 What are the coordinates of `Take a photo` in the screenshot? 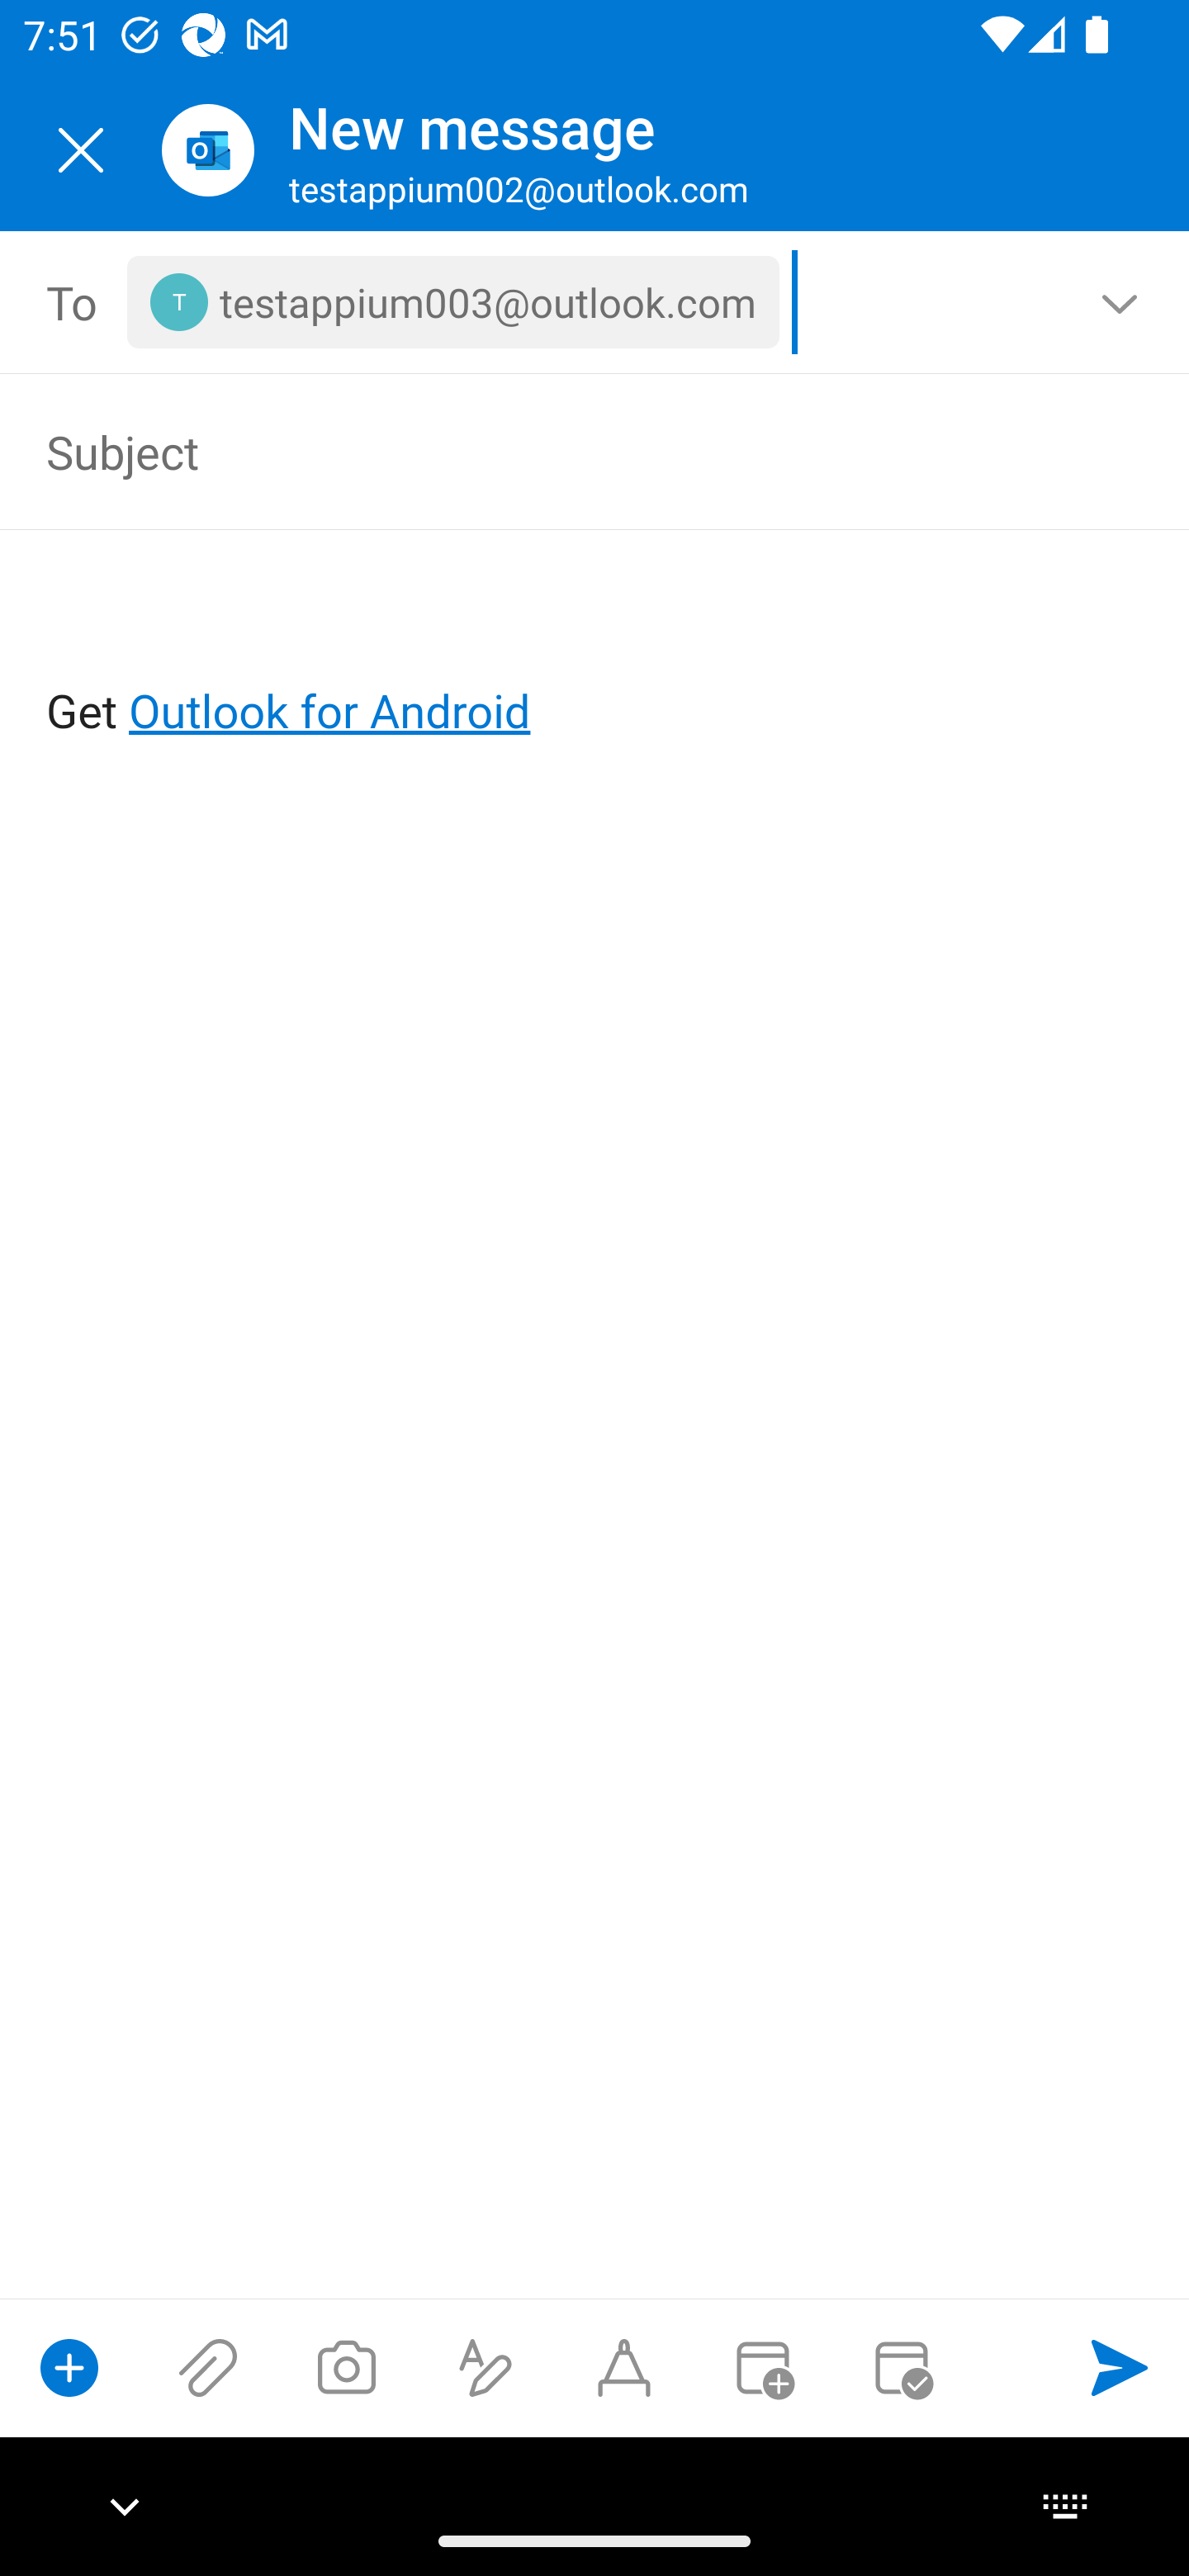 It's located at (346, 2367).